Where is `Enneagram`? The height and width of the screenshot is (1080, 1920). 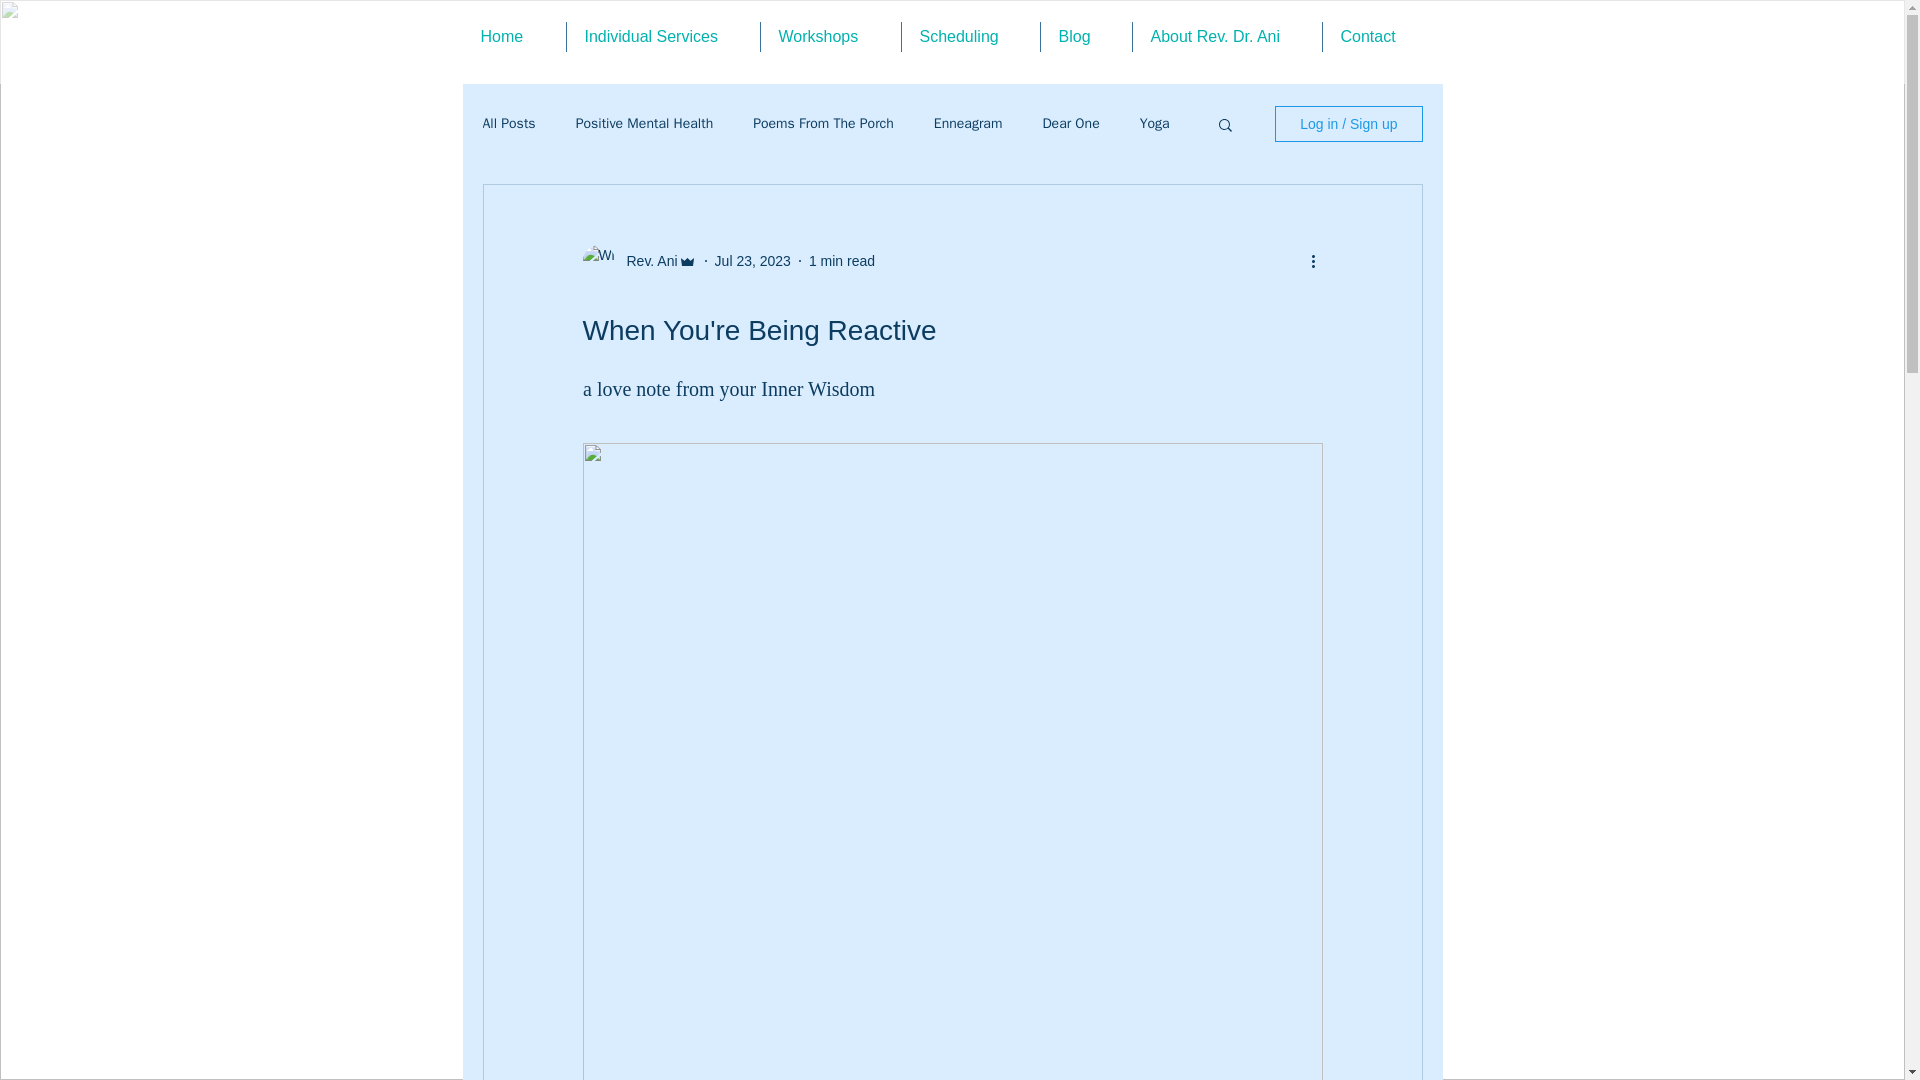 Enneagram is located at coordinates (968, 123).